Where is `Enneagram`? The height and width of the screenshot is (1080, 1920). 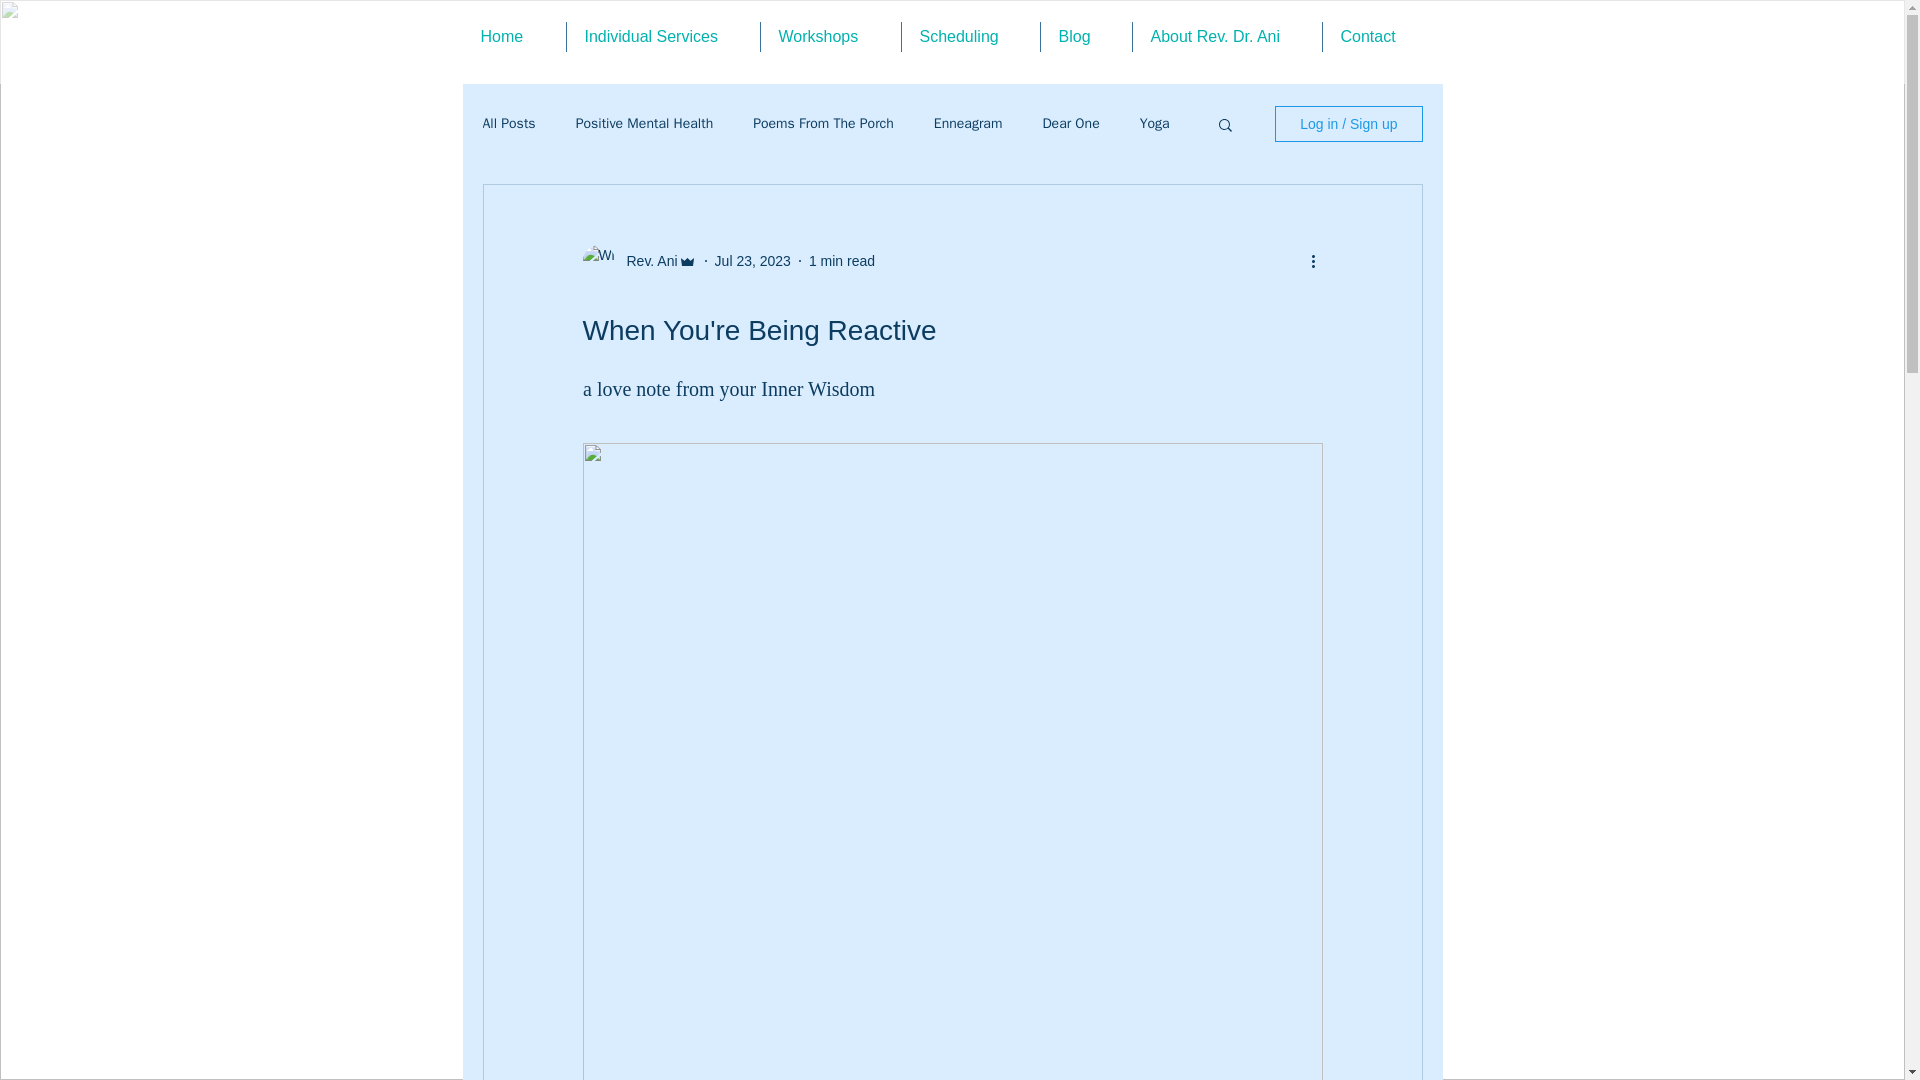 Enneagram is located at coordinates (968, 123).